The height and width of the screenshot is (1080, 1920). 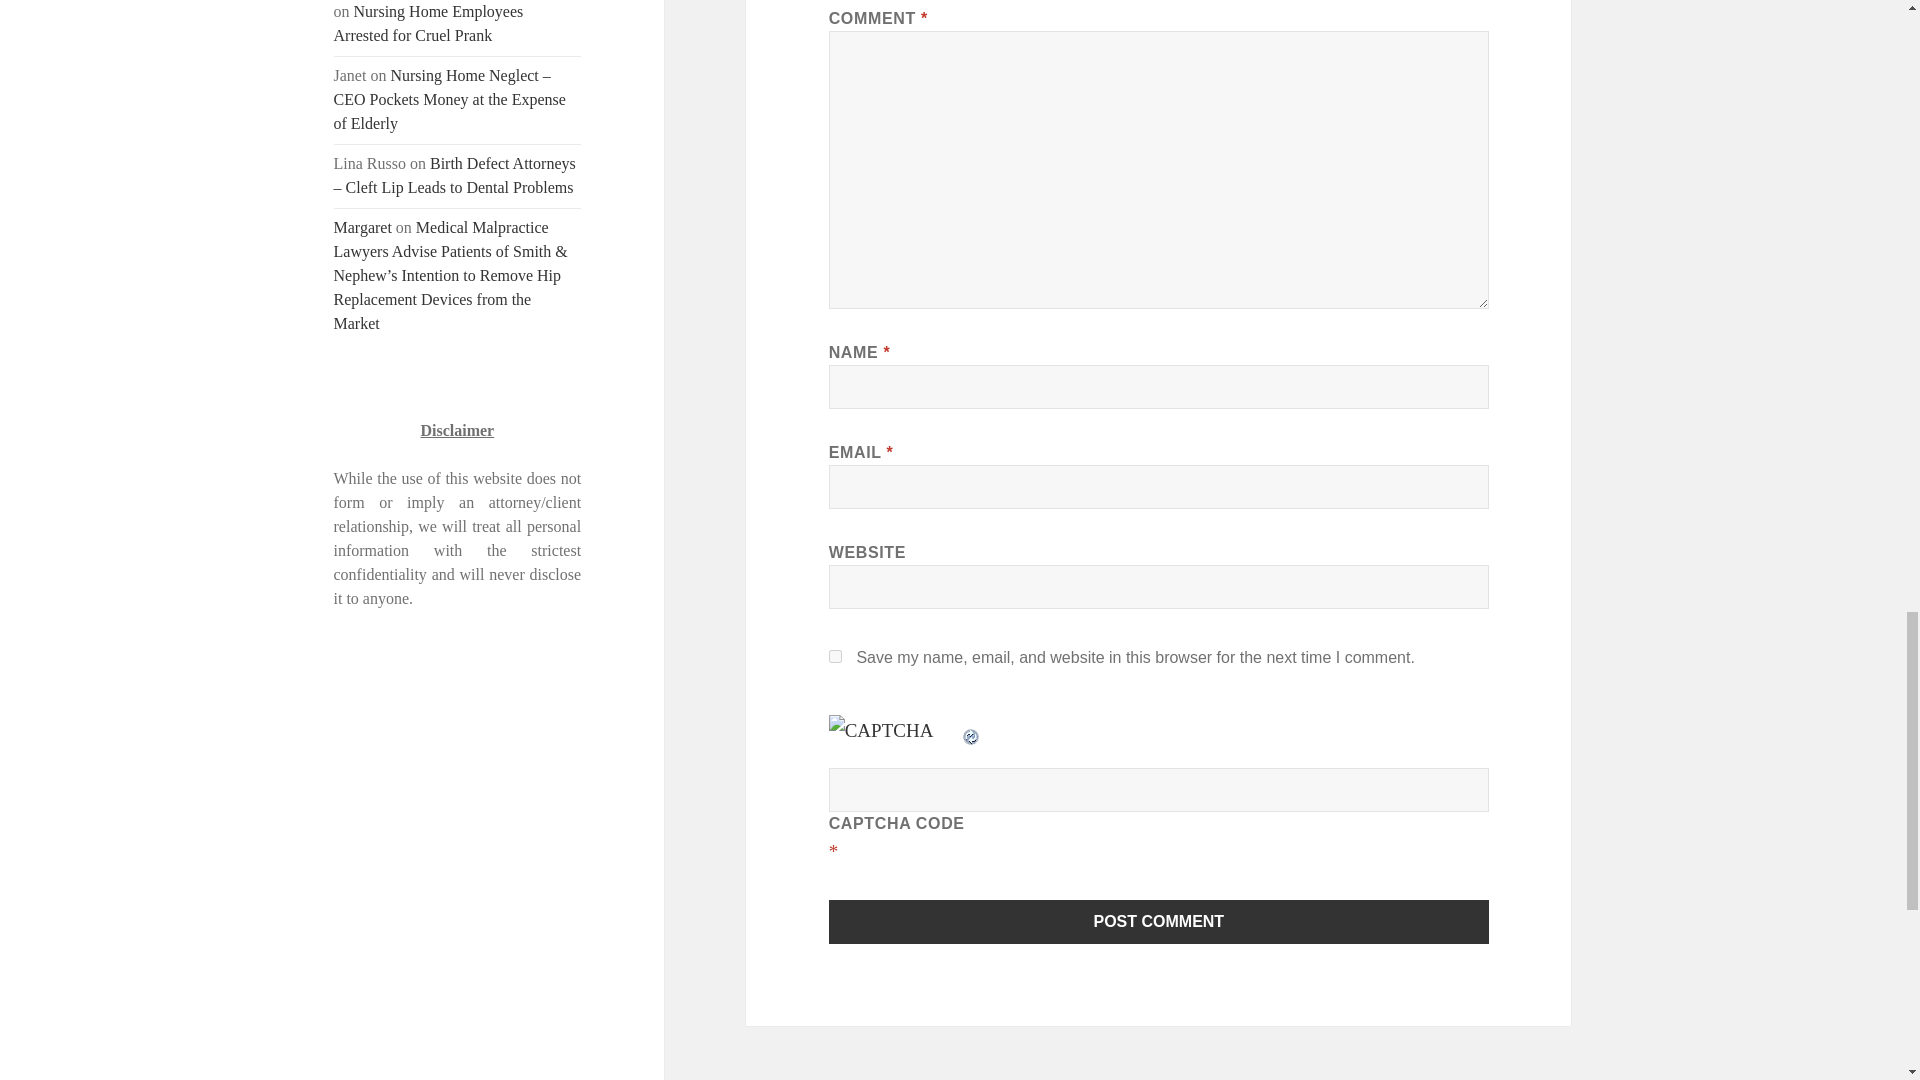 What do you see at coordinates (1159, 921) in the screenshot?
I see `Post Comment` at bounding box center [1159, 921].